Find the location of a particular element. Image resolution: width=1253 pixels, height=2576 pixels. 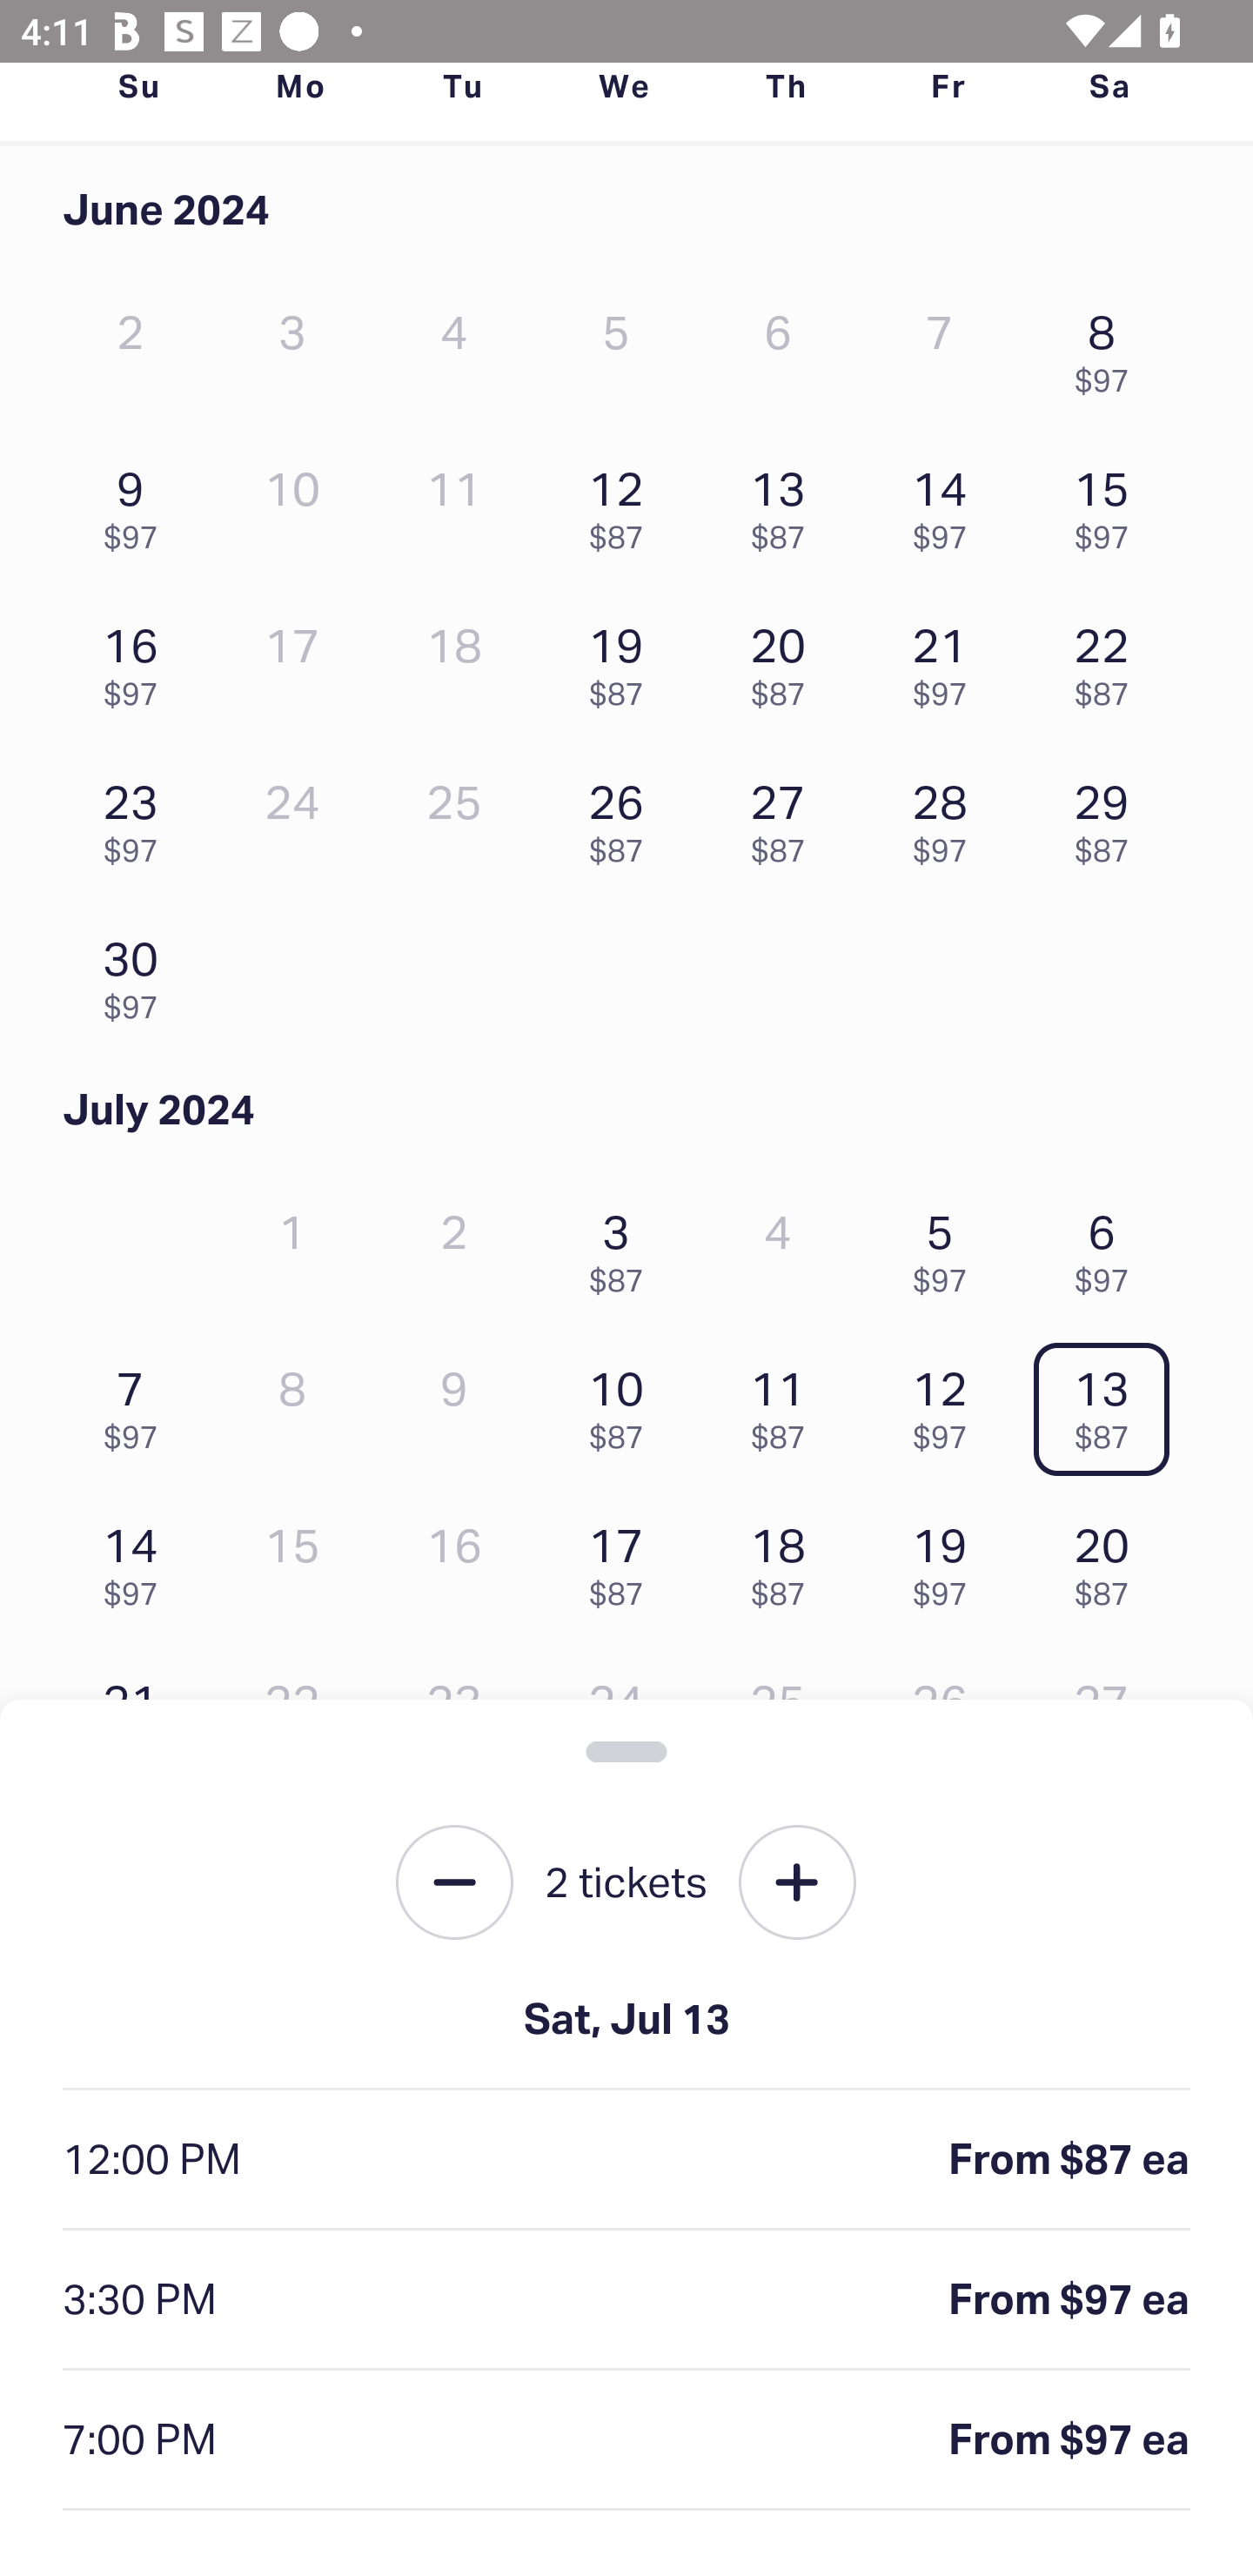

18 $87 is located at coordinates (786, 1560).